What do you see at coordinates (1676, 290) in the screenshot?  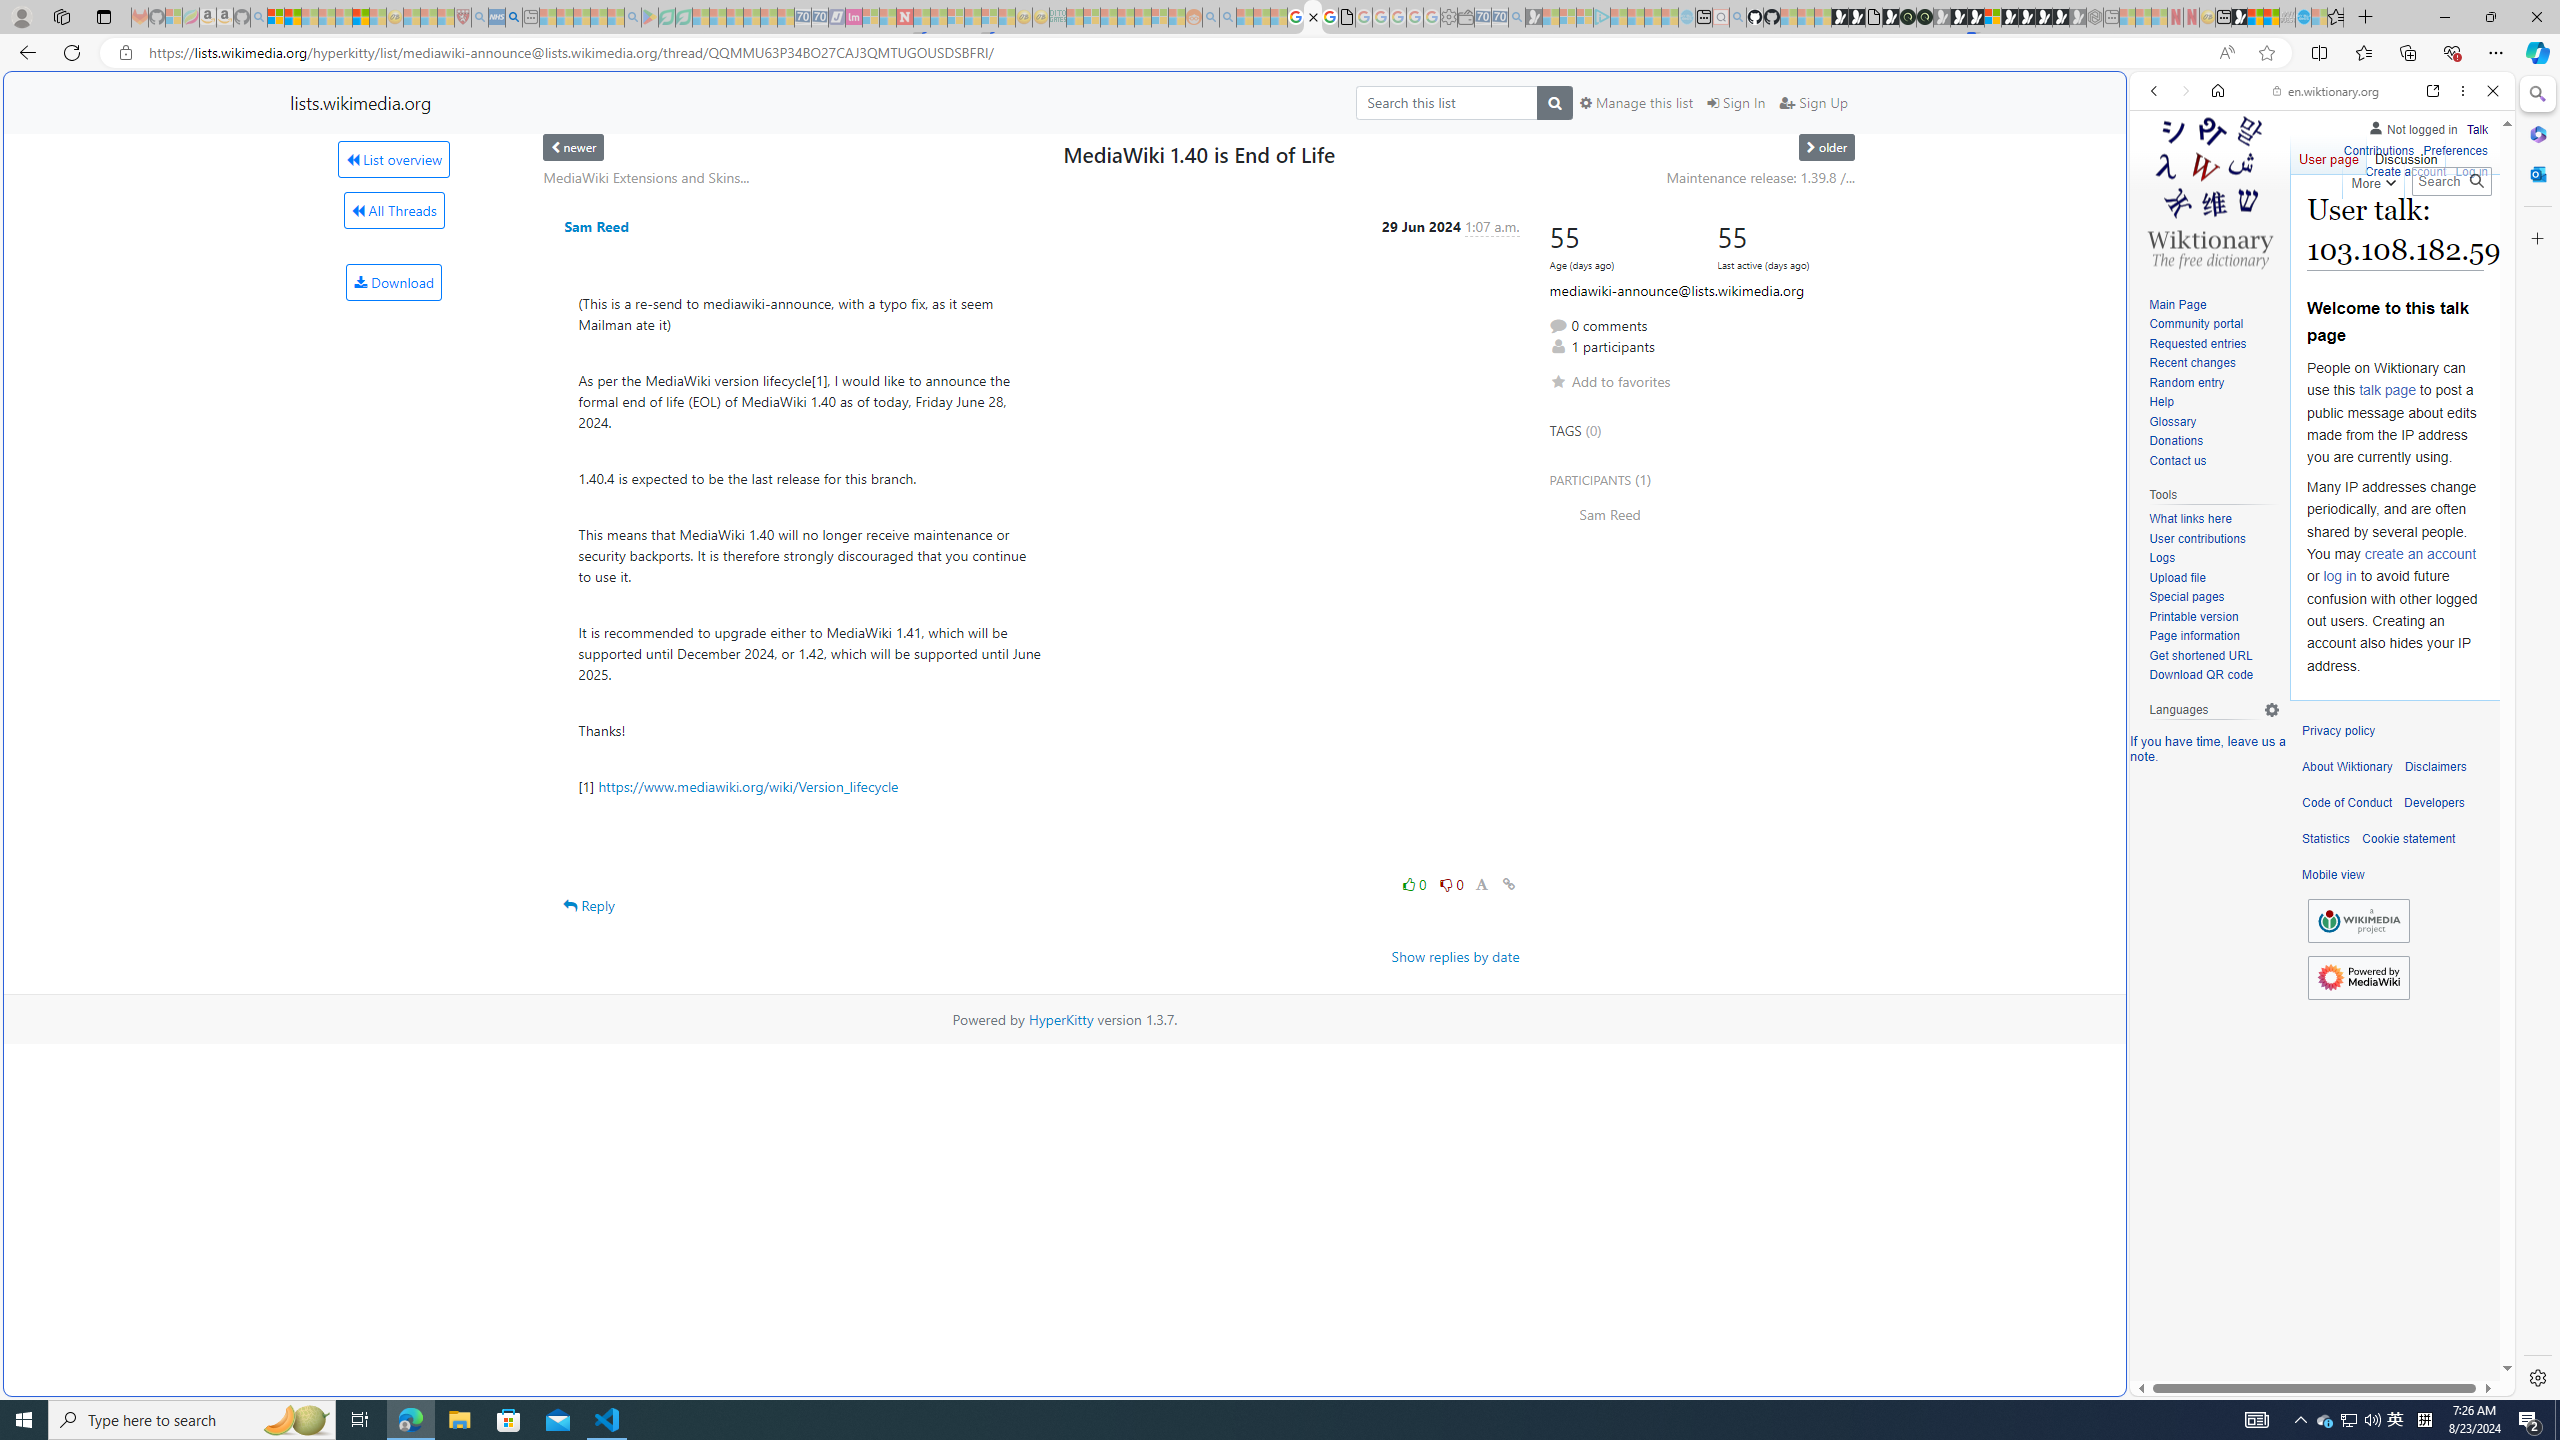 I see `mediawiki-announce@lists.wikimedia.org` at bounding box center [1676, 290].